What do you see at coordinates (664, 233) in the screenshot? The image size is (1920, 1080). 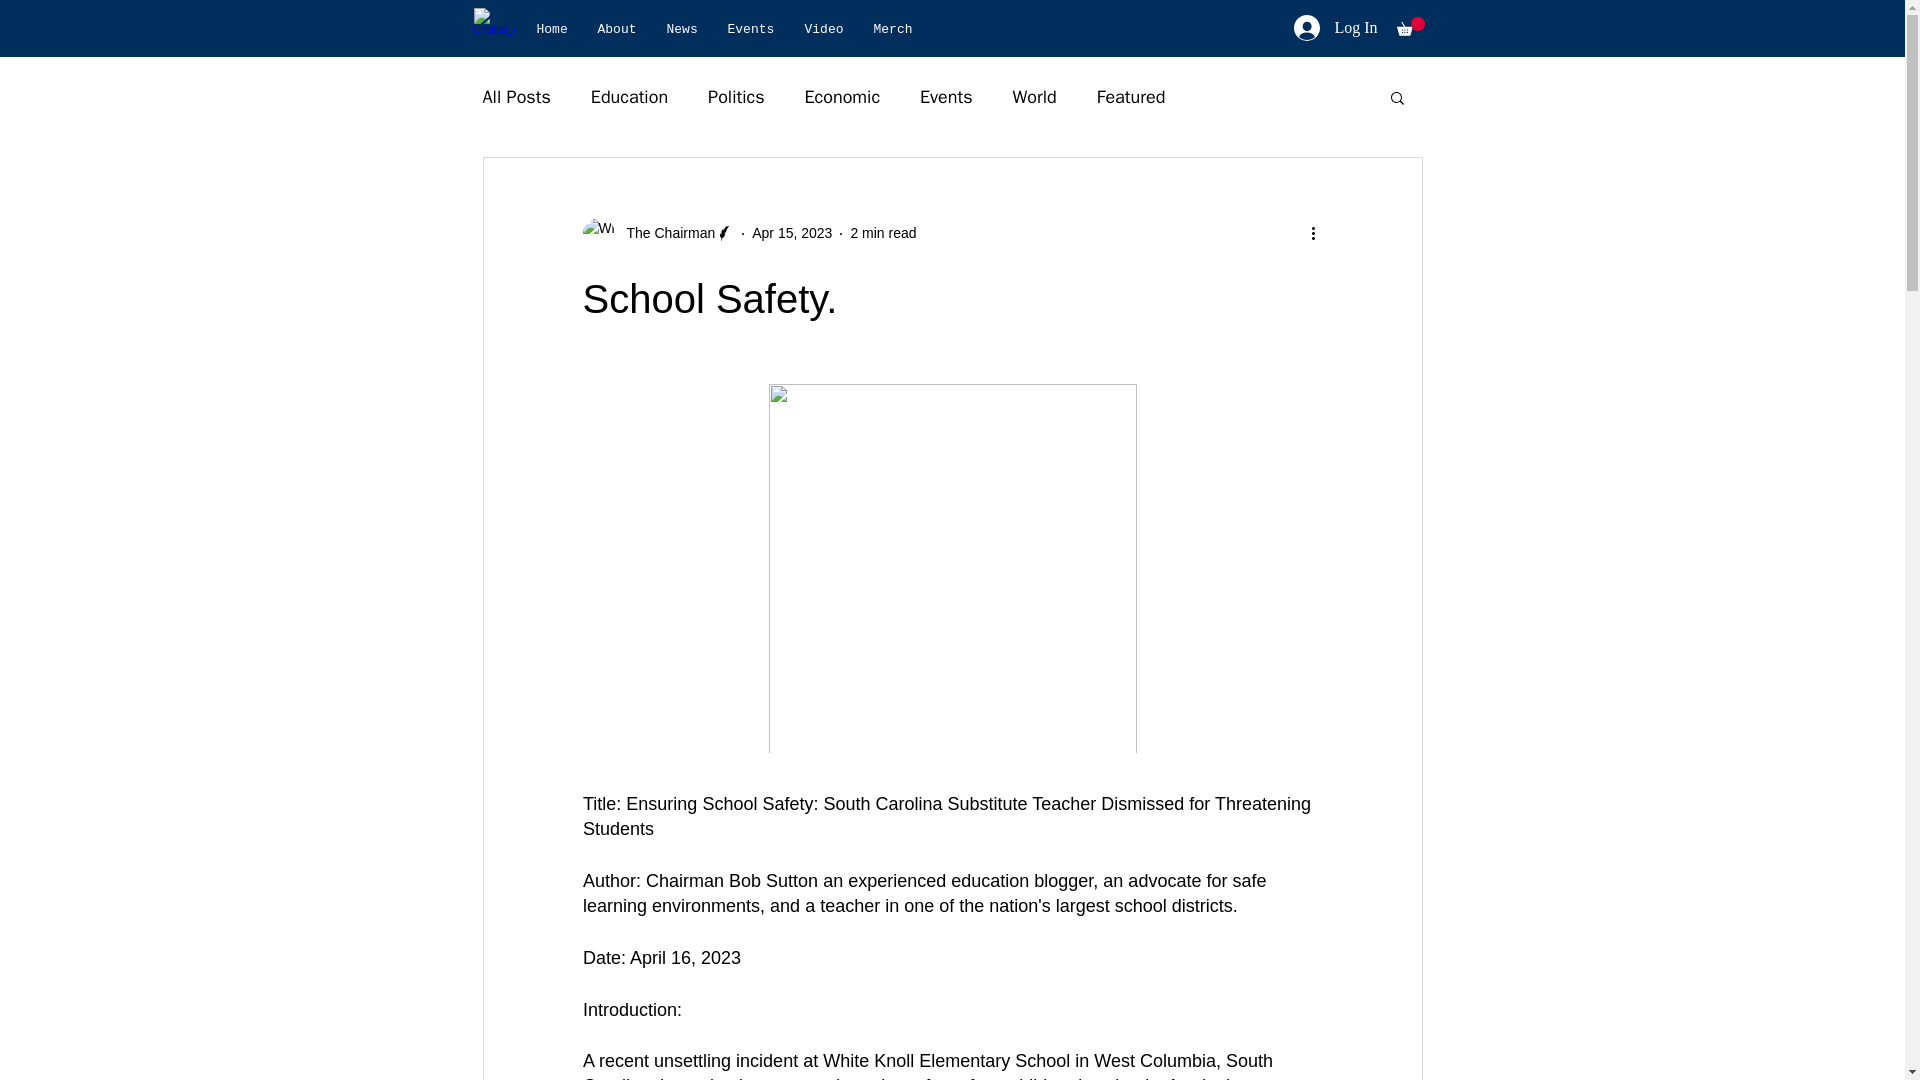 I see `The Chairman` at bounding box center [664, 233].